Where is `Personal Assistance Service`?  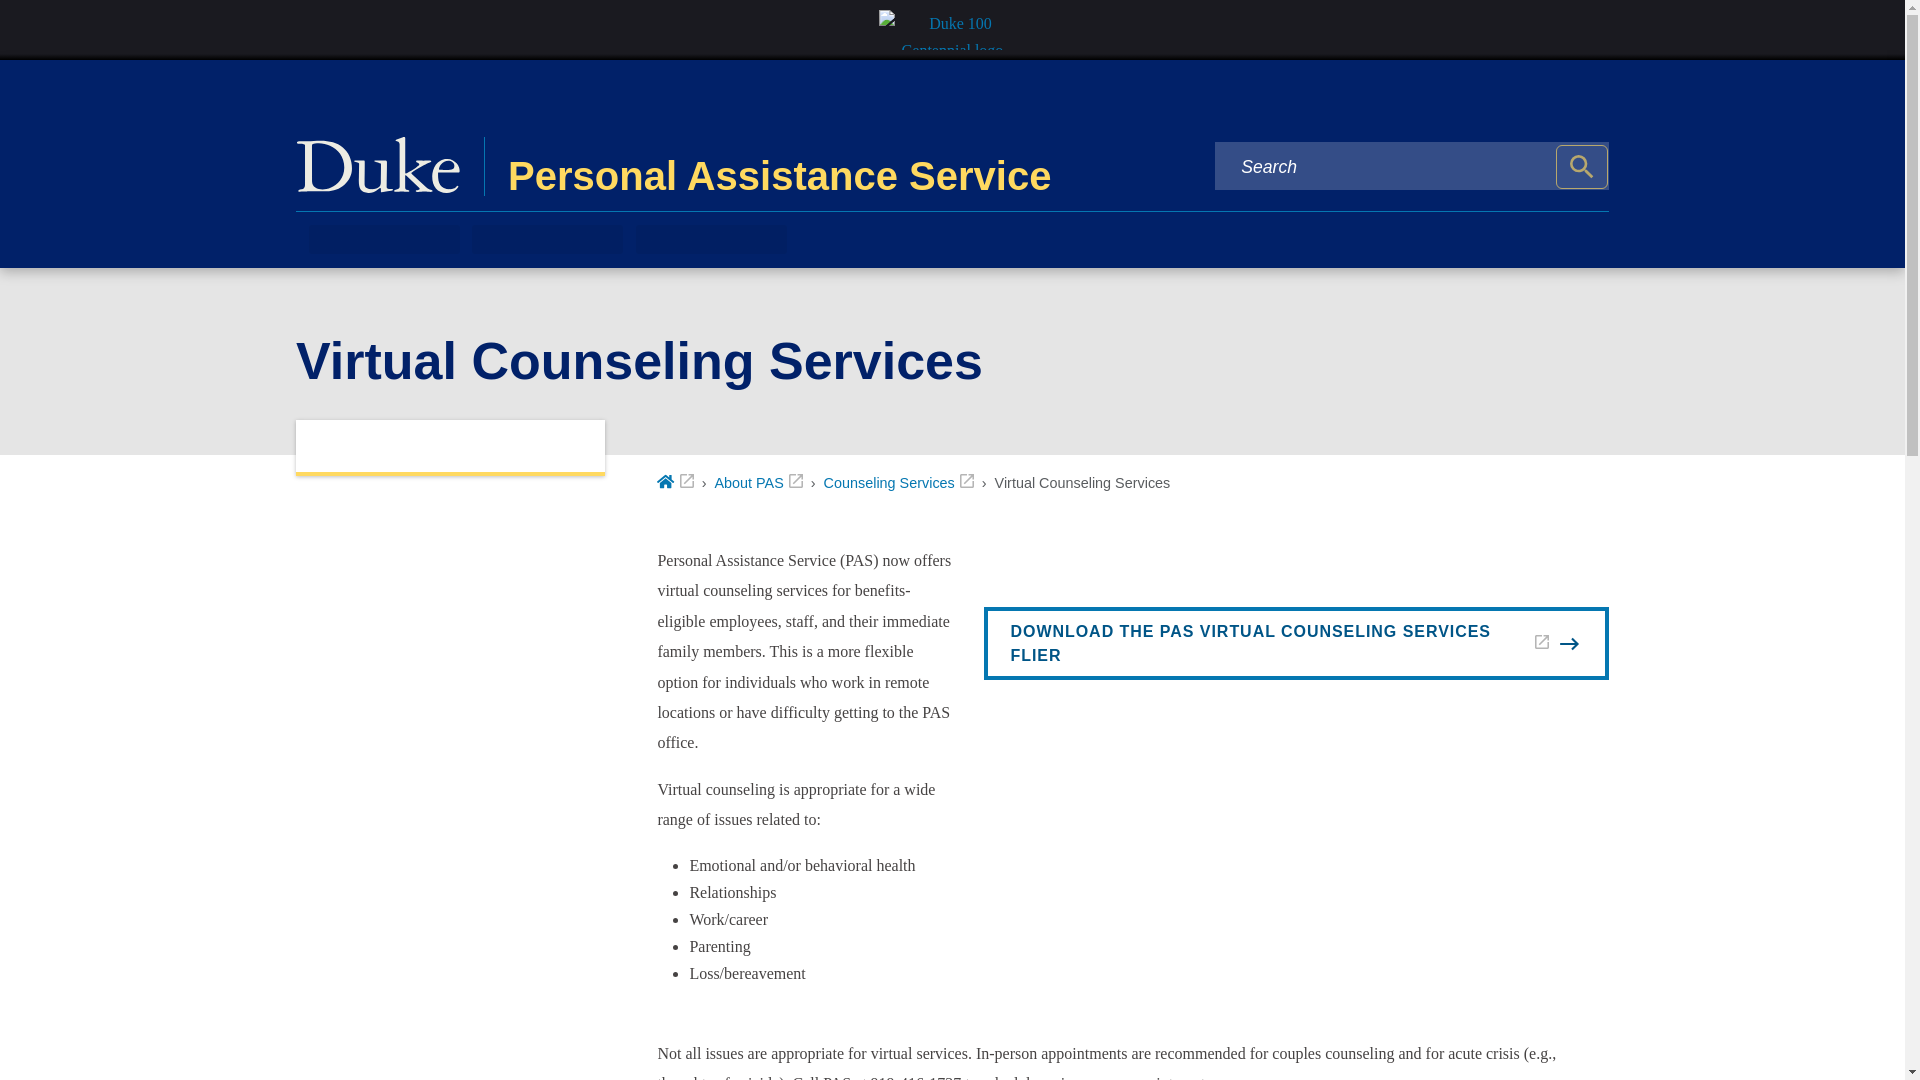
Personal Assistance Service is located at coordinates (722, 166).